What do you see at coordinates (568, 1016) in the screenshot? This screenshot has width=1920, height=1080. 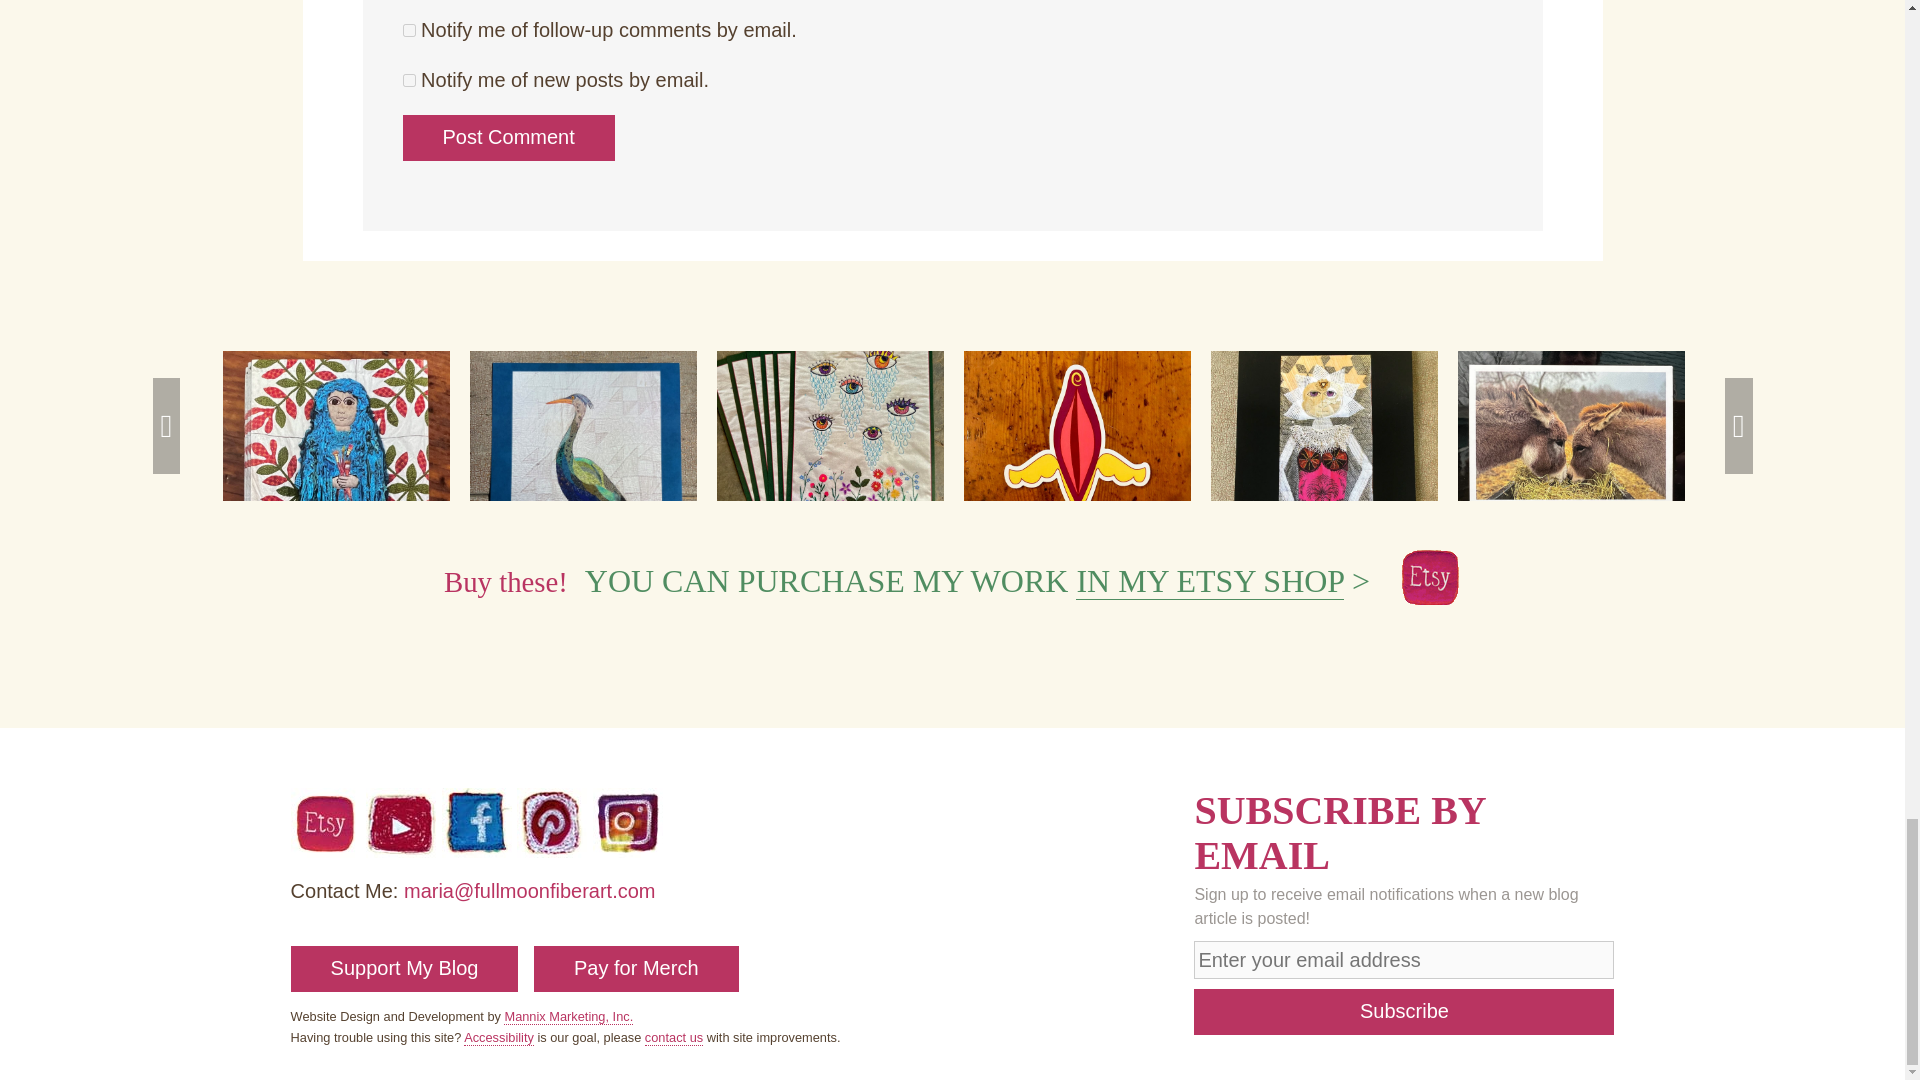 I see `Mannix Marketing, Inc.` at bounding box center [568, 1016].